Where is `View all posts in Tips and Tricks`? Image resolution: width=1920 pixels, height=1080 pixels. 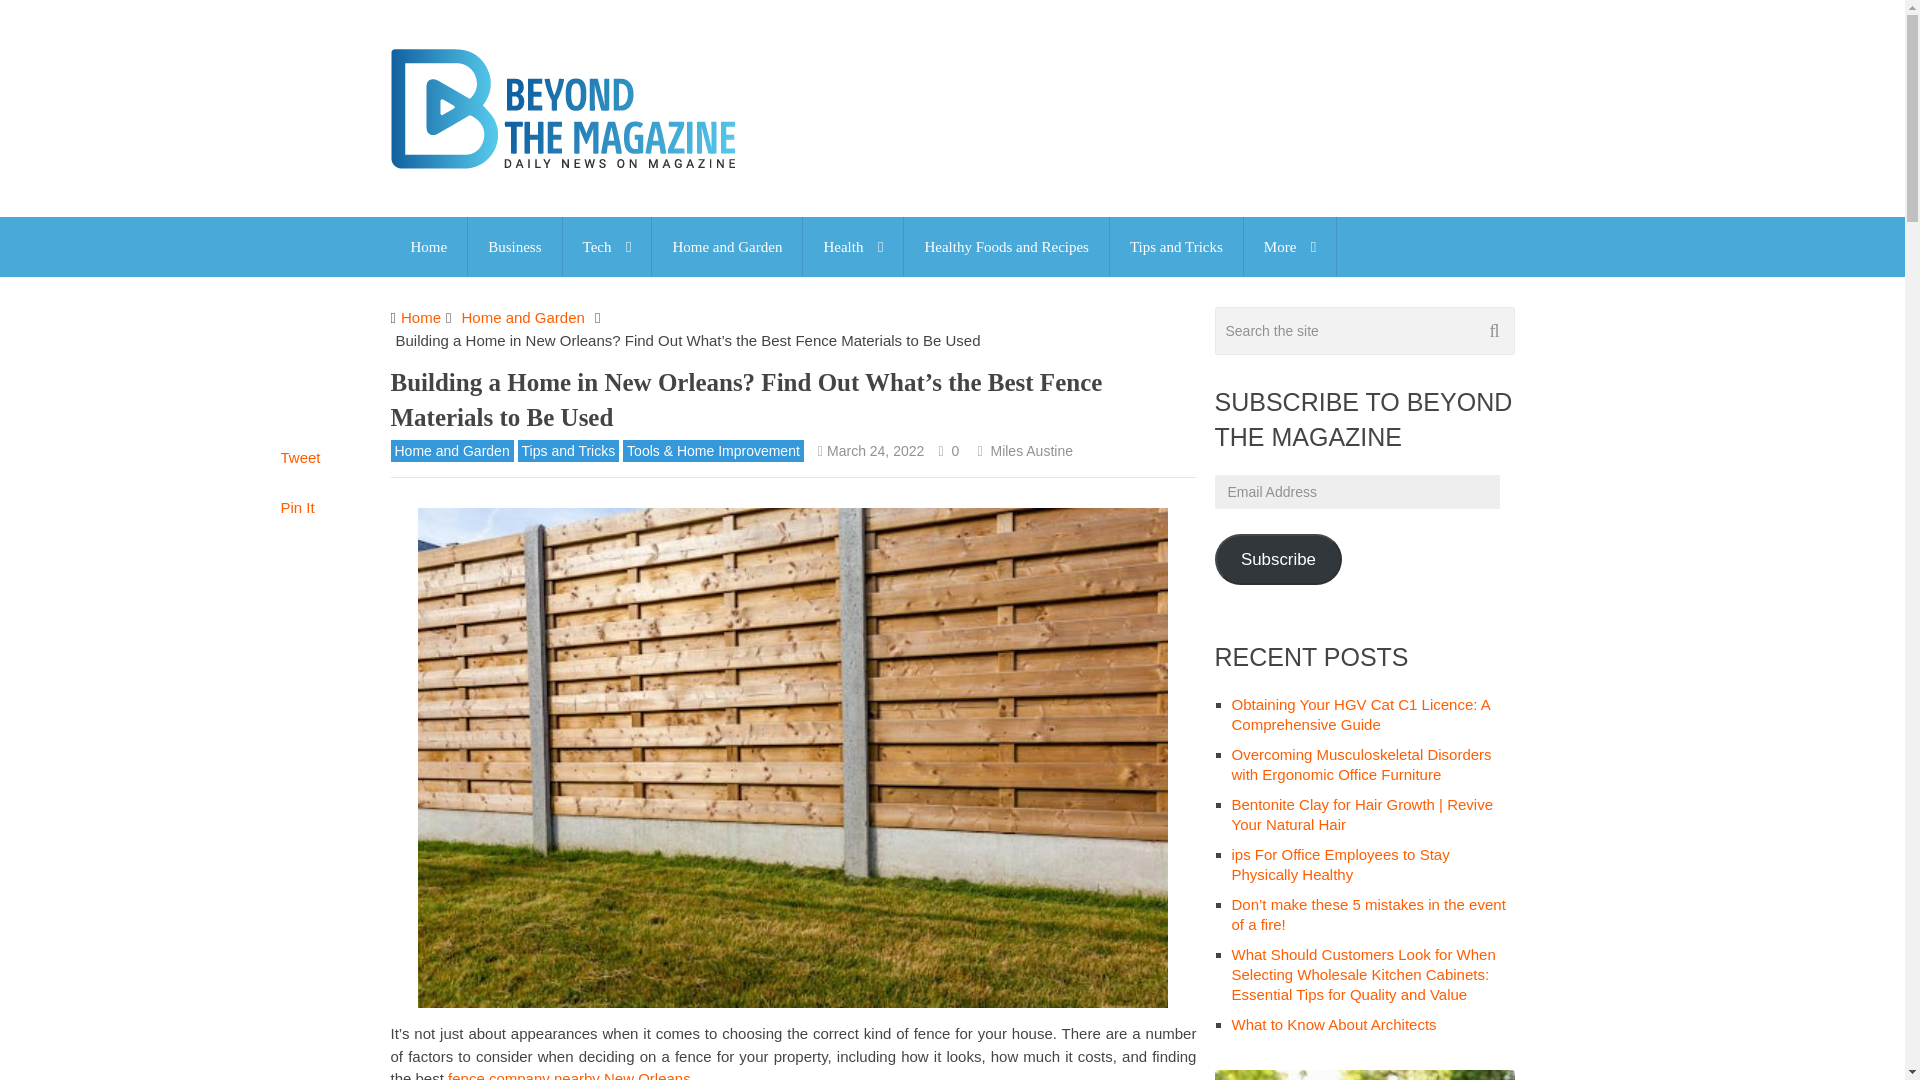
View all posts in Tips and Tricks is located at coordinates (569, 450).